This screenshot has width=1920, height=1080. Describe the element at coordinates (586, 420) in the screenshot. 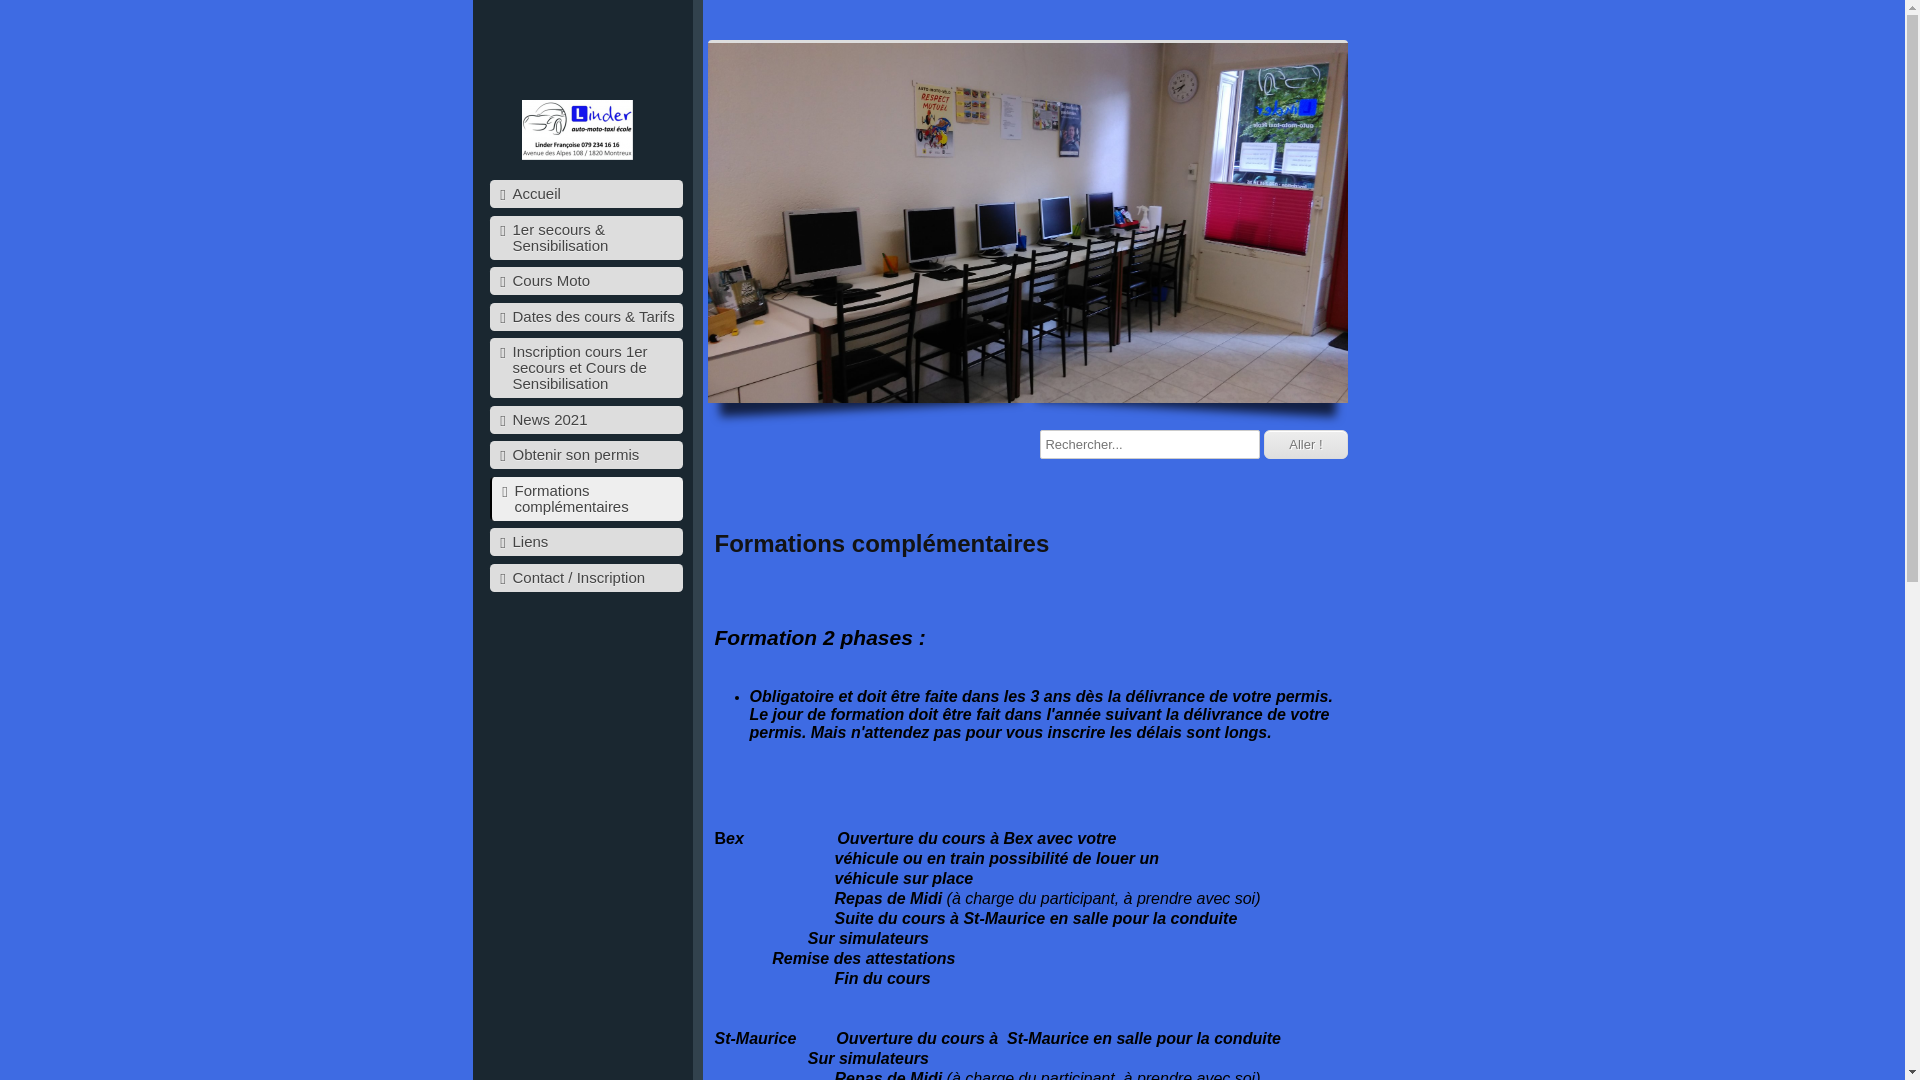

I see `News 2021` at that location.